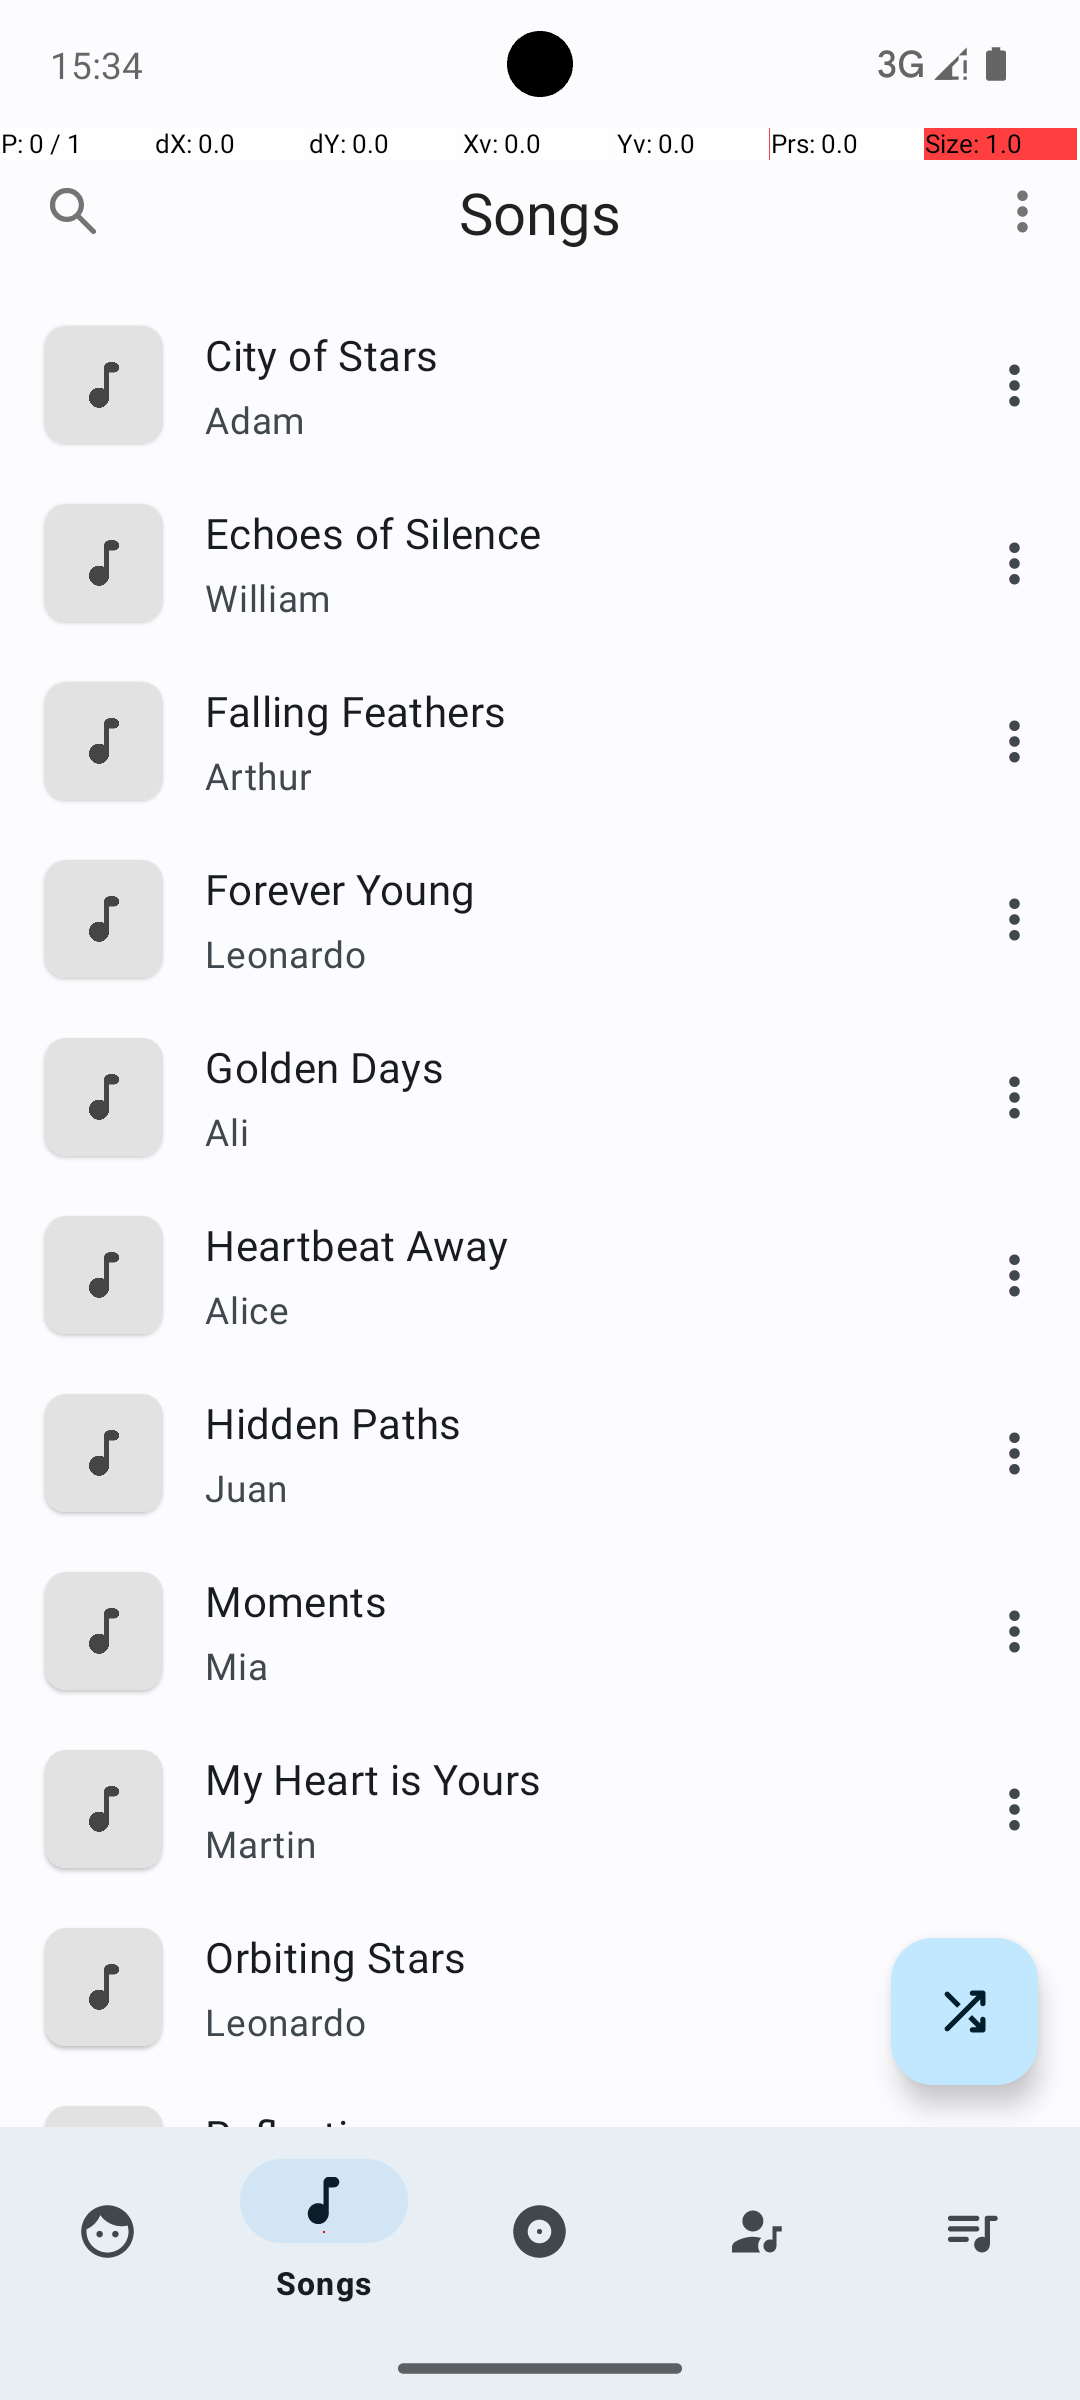 The image size is (1080, 2400). I want to click on Reflections, so click(557, 2134).